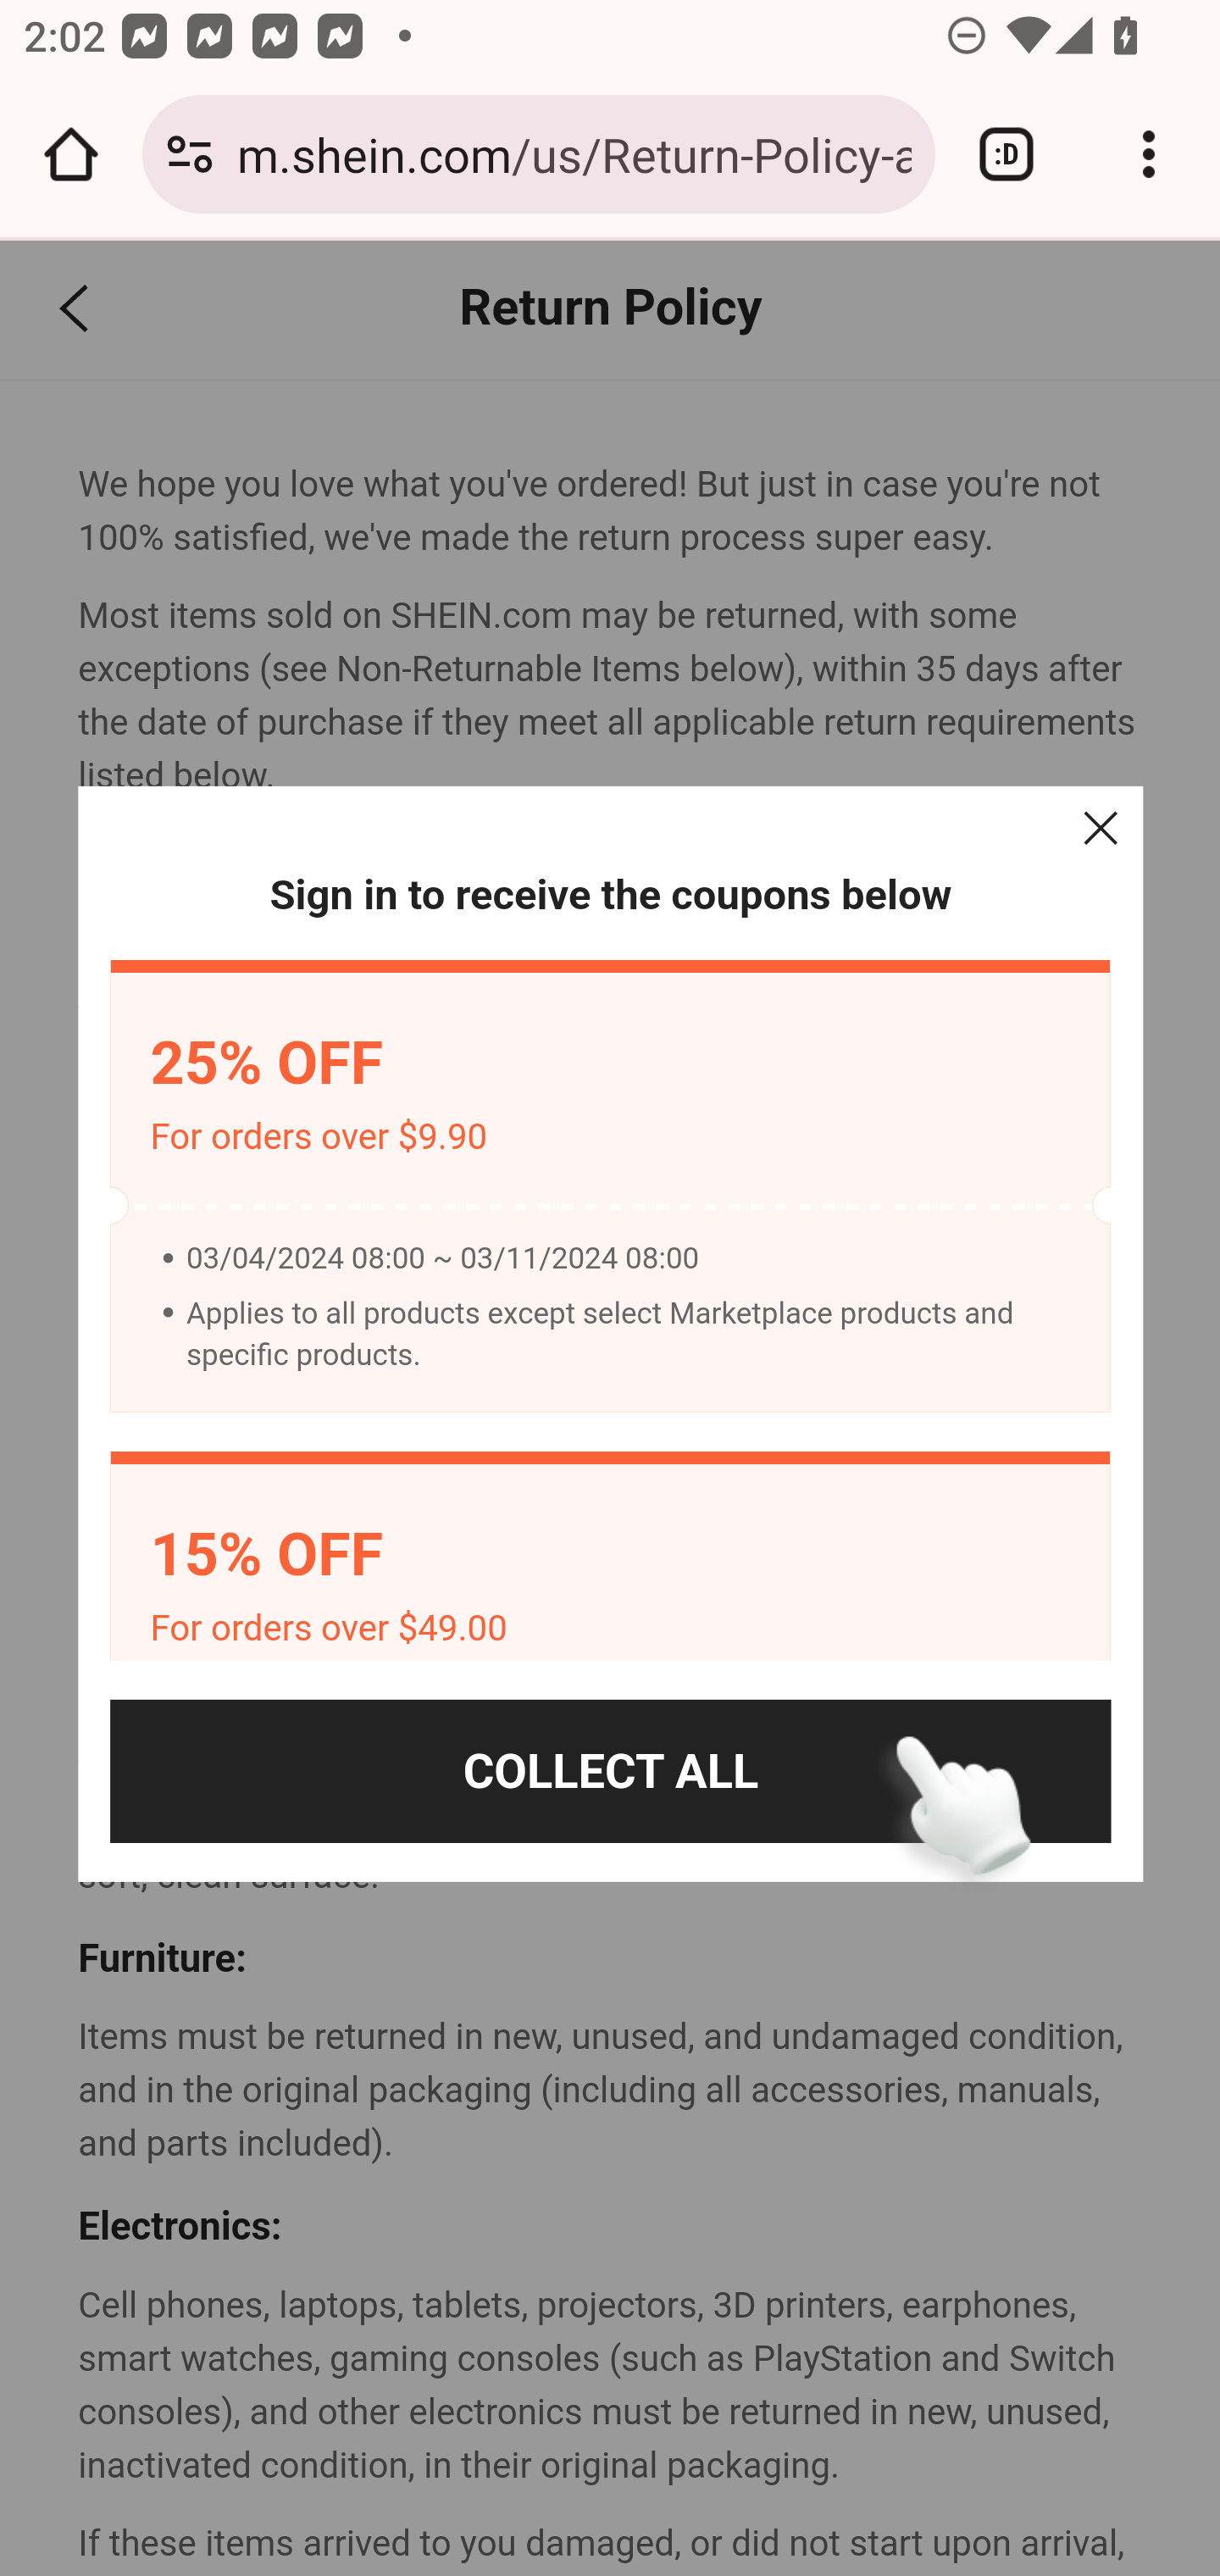 This screenshot has width=1220, height=2576. What do you see at coordinates (1149, 154) in the screenshot?
I see `Customize and control Google Chrome` at bounding box center [1149, 154].